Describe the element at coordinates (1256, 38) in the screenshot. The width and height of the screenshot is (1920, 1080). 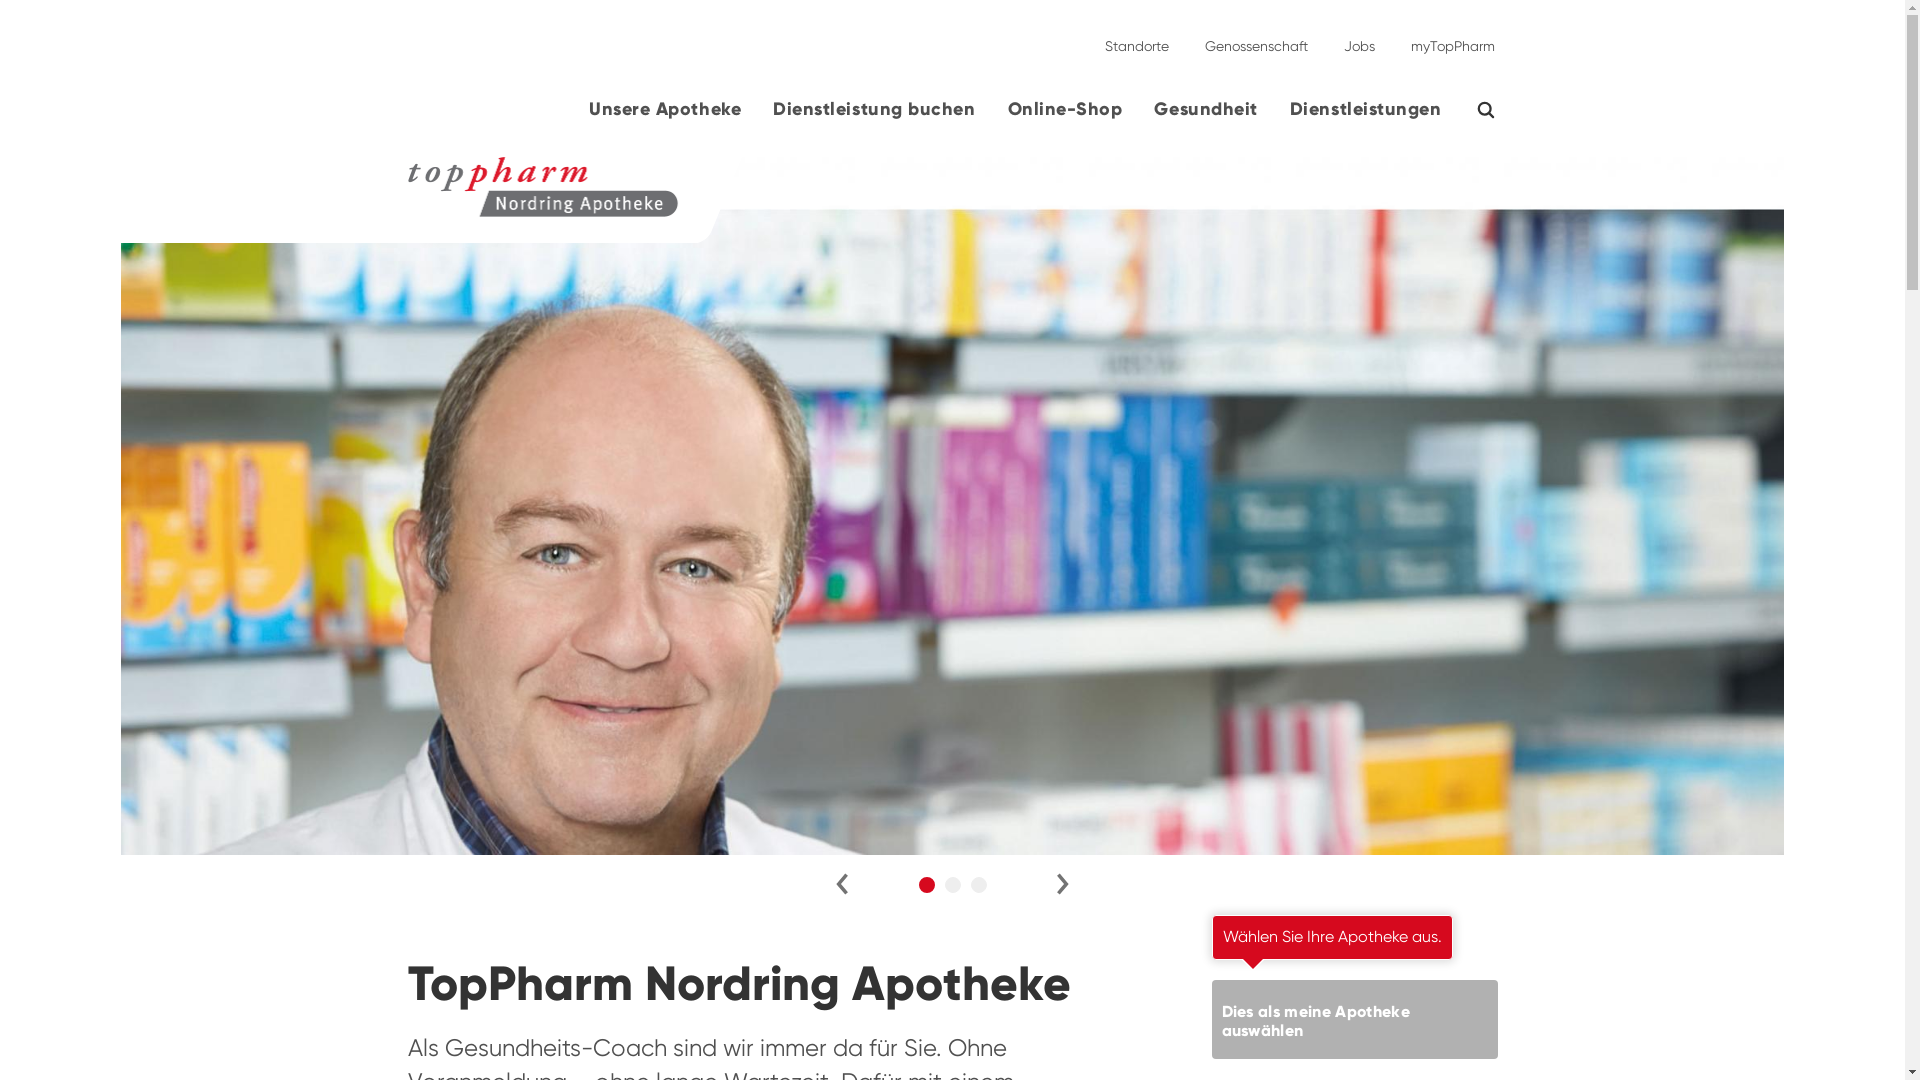
I see `Genossenschaft` at that location.